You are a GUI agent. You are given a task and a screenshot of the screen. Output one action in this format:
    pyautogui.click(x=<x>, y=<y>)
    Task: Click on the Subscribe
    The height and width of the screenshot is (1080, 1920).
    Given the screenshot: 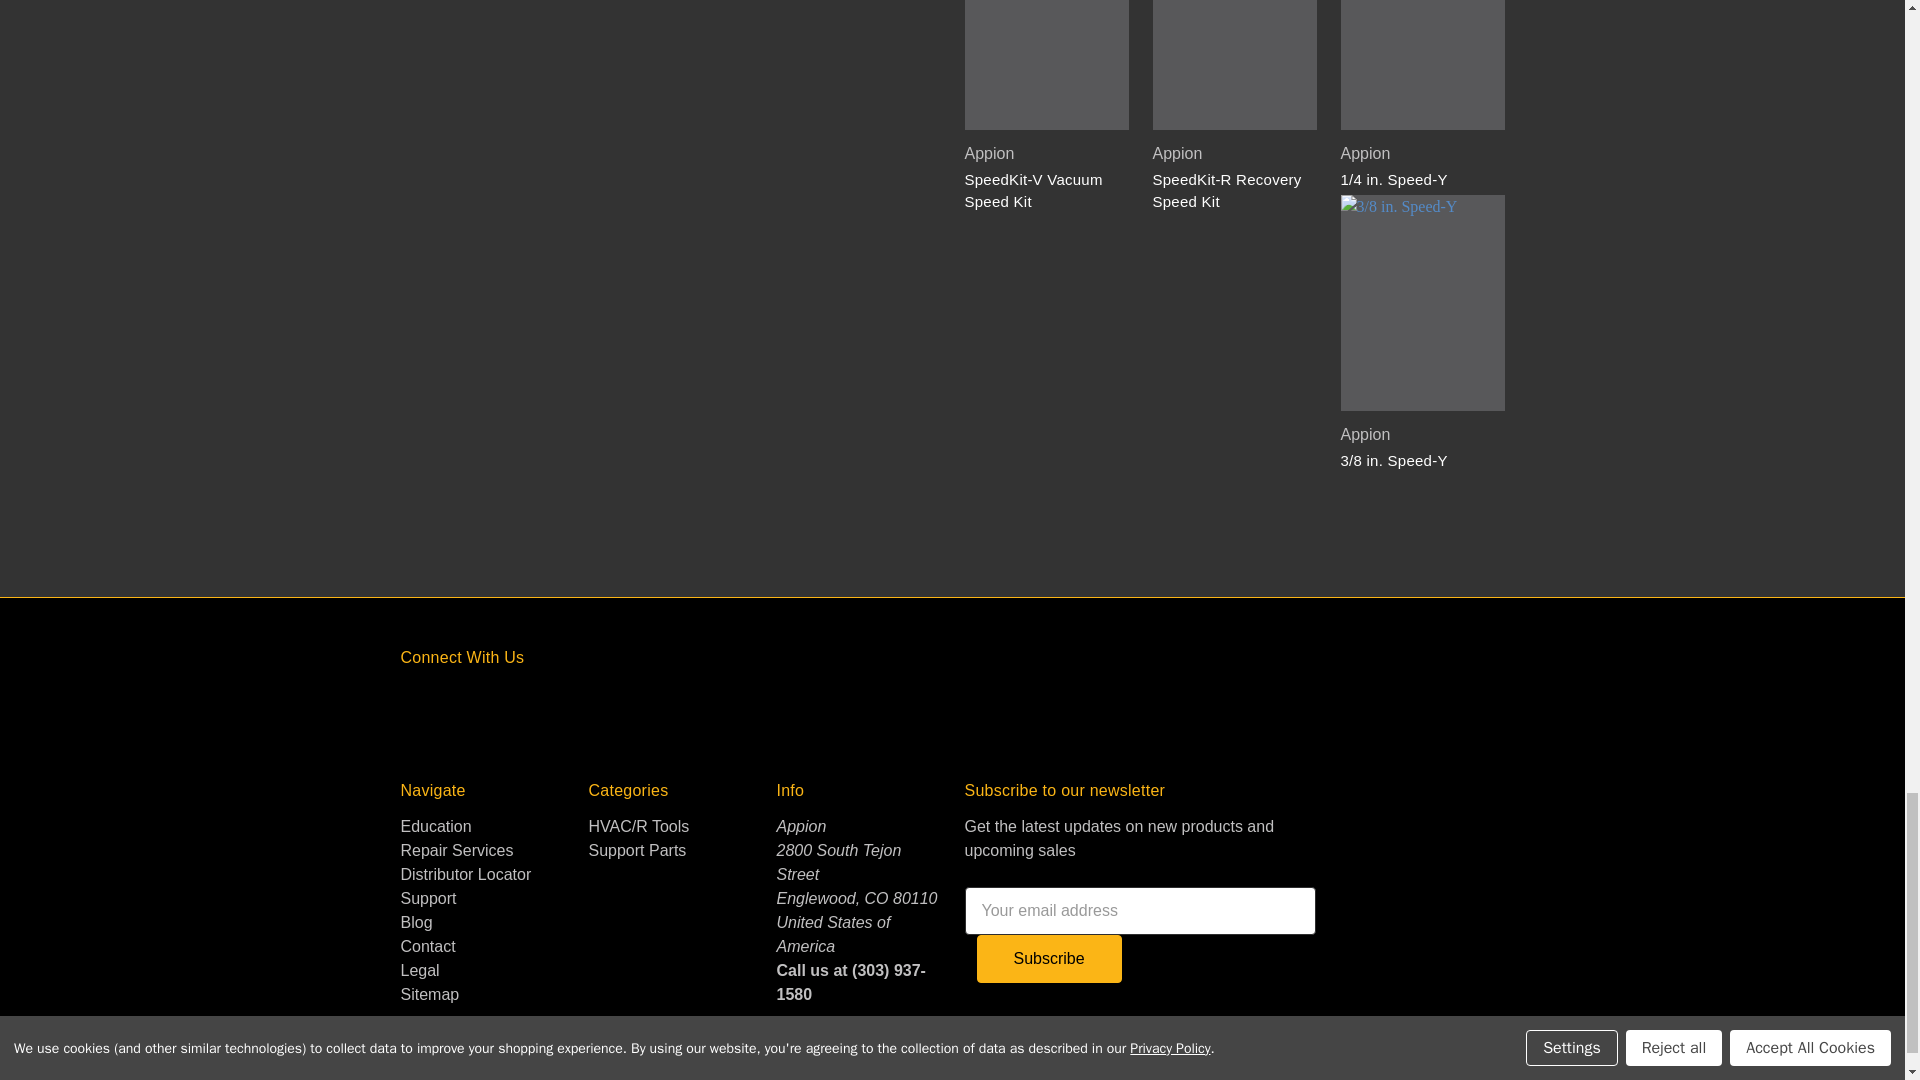 What is the action you would take?
    pyautogui.click(x=1048, y=958)
    